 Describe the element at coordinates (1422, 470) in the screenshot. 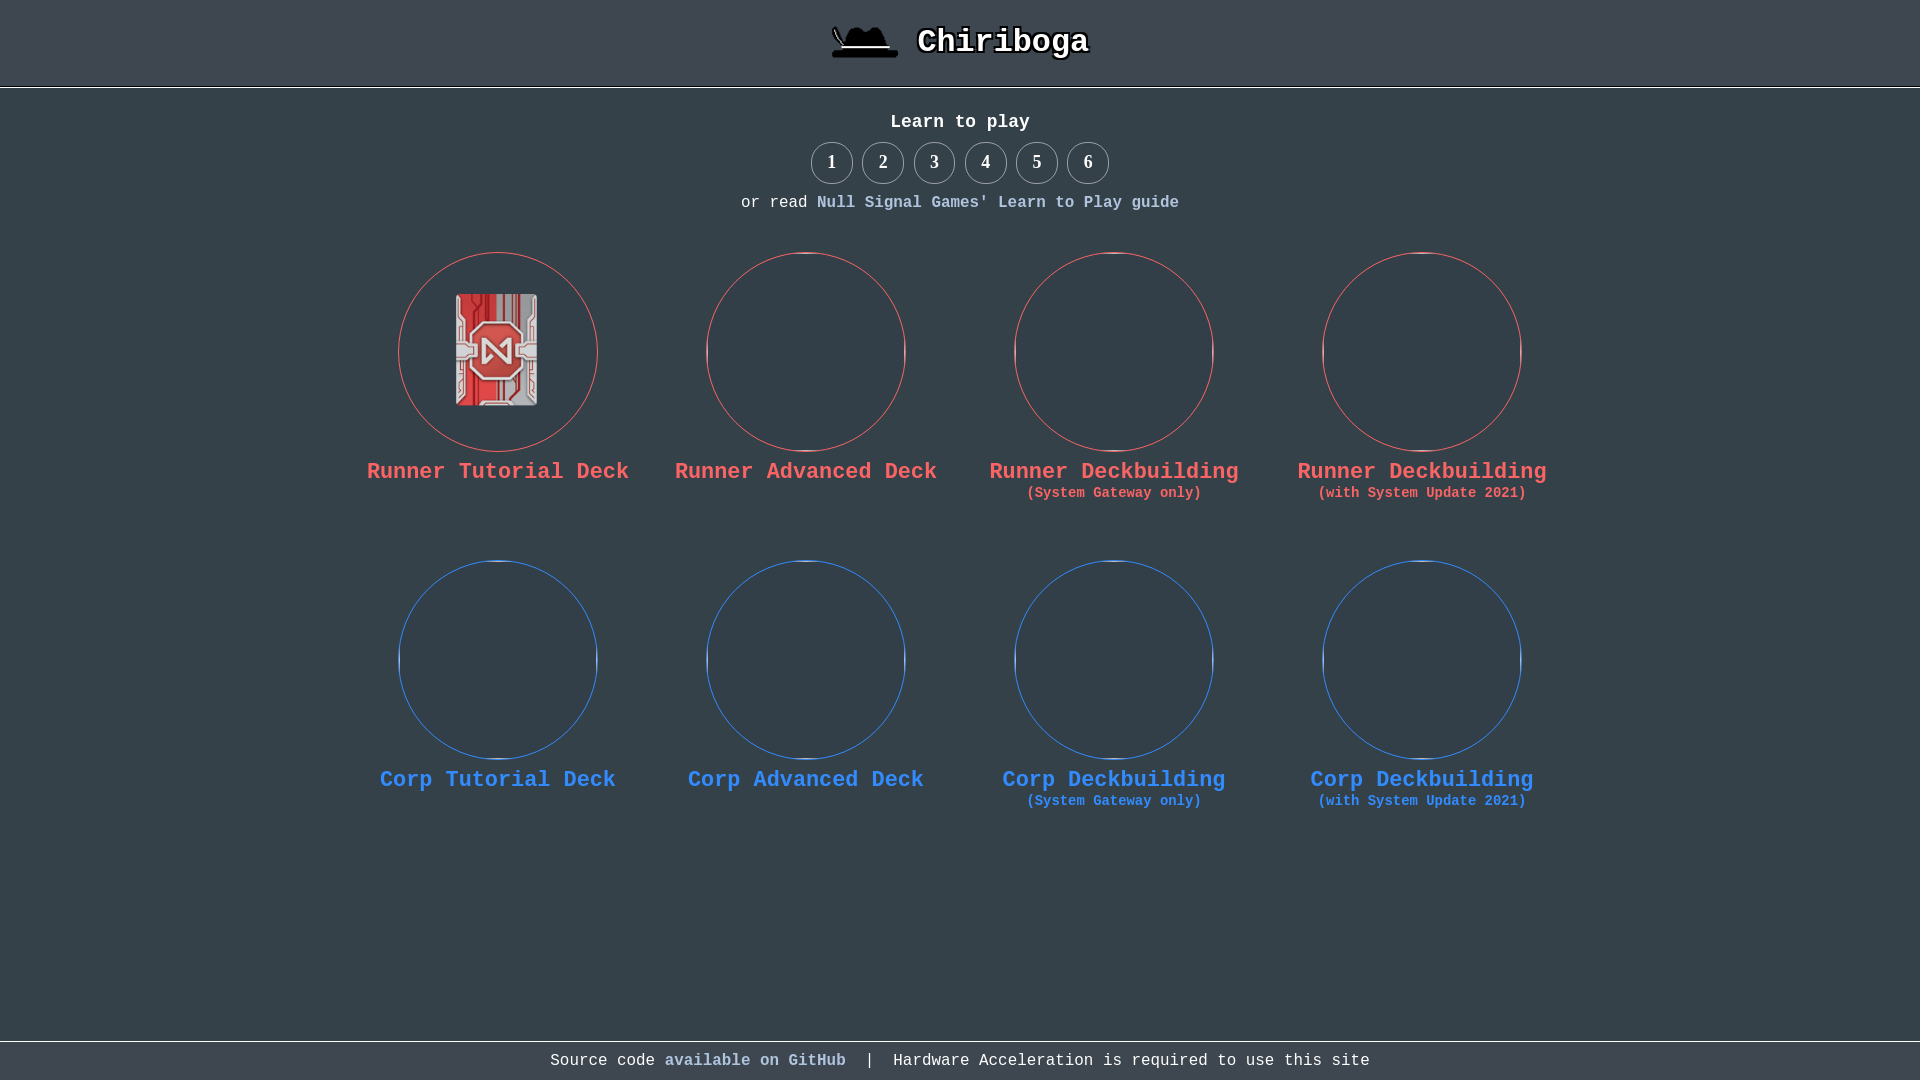

I see `Runner Deckbuilding(with System Update 2021)` at that location.